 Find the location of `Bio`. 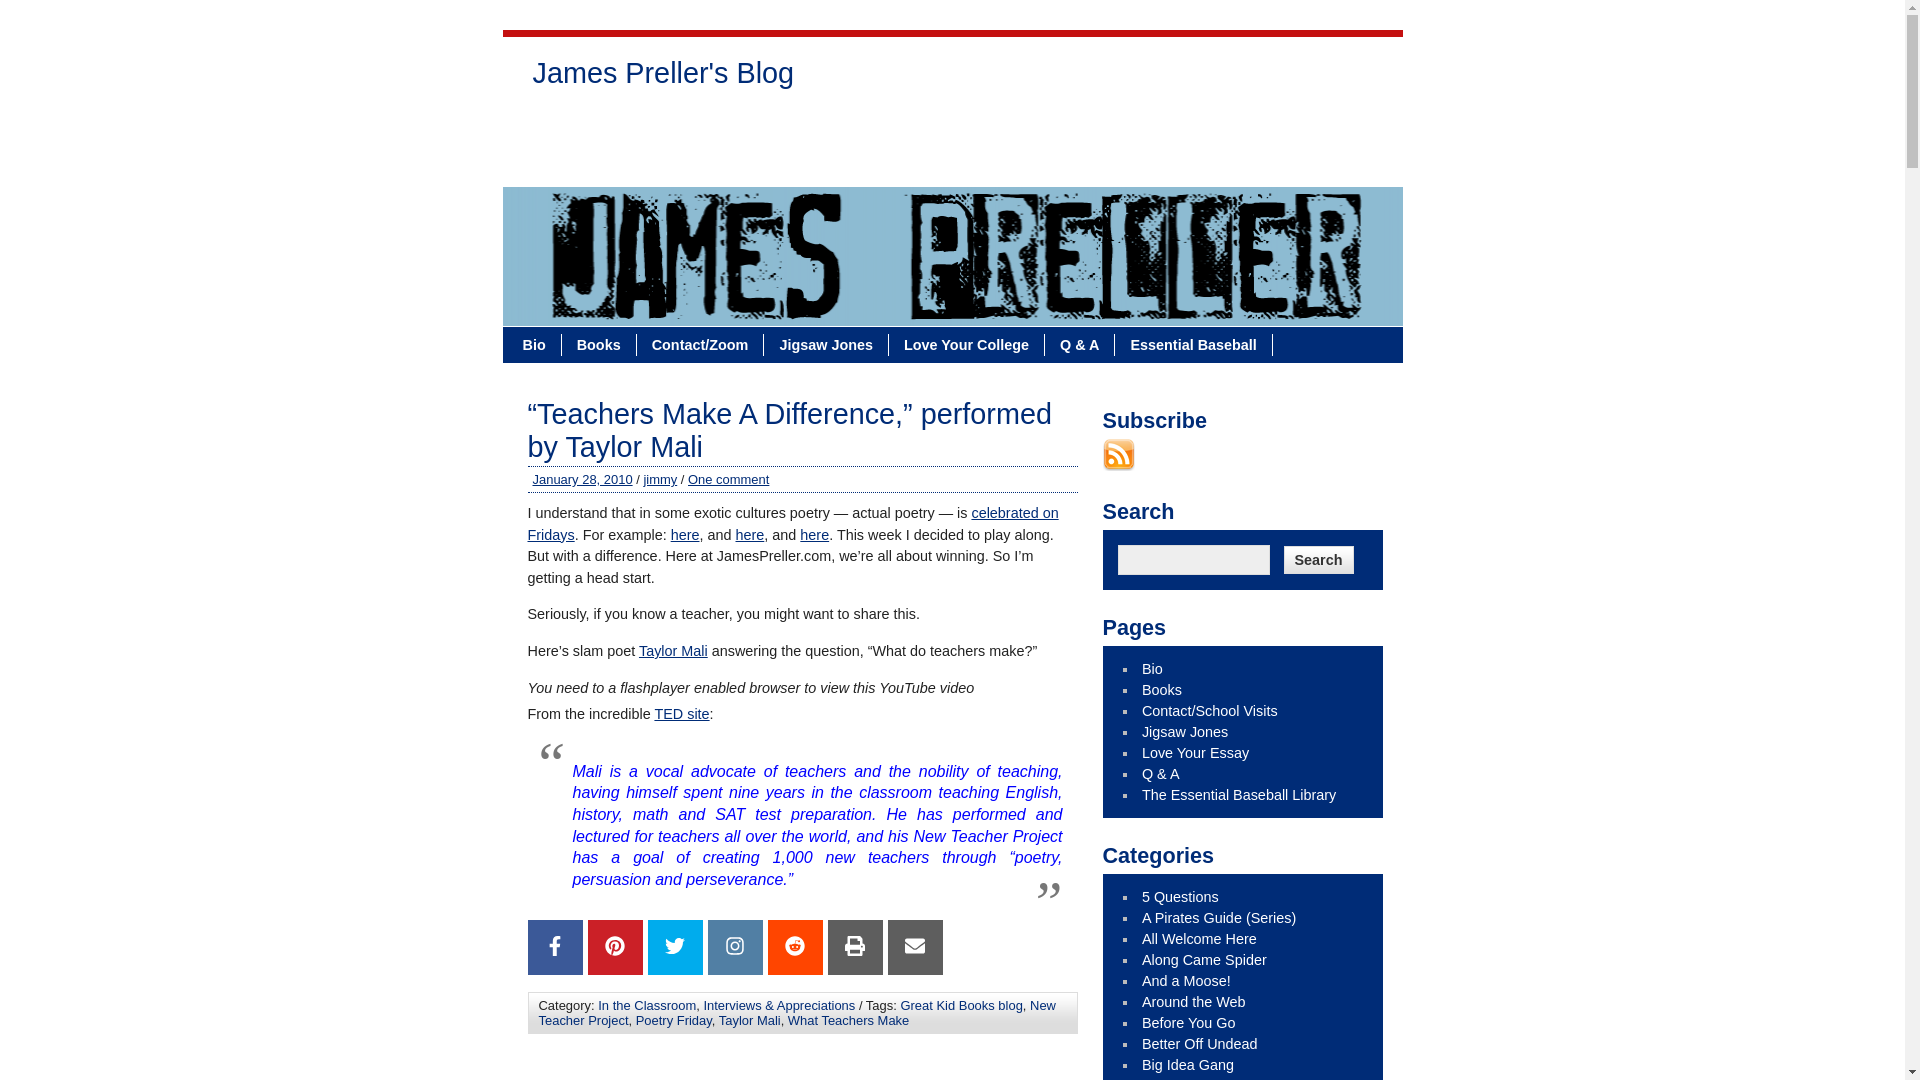

Bio is located at coordinates (554, 128).